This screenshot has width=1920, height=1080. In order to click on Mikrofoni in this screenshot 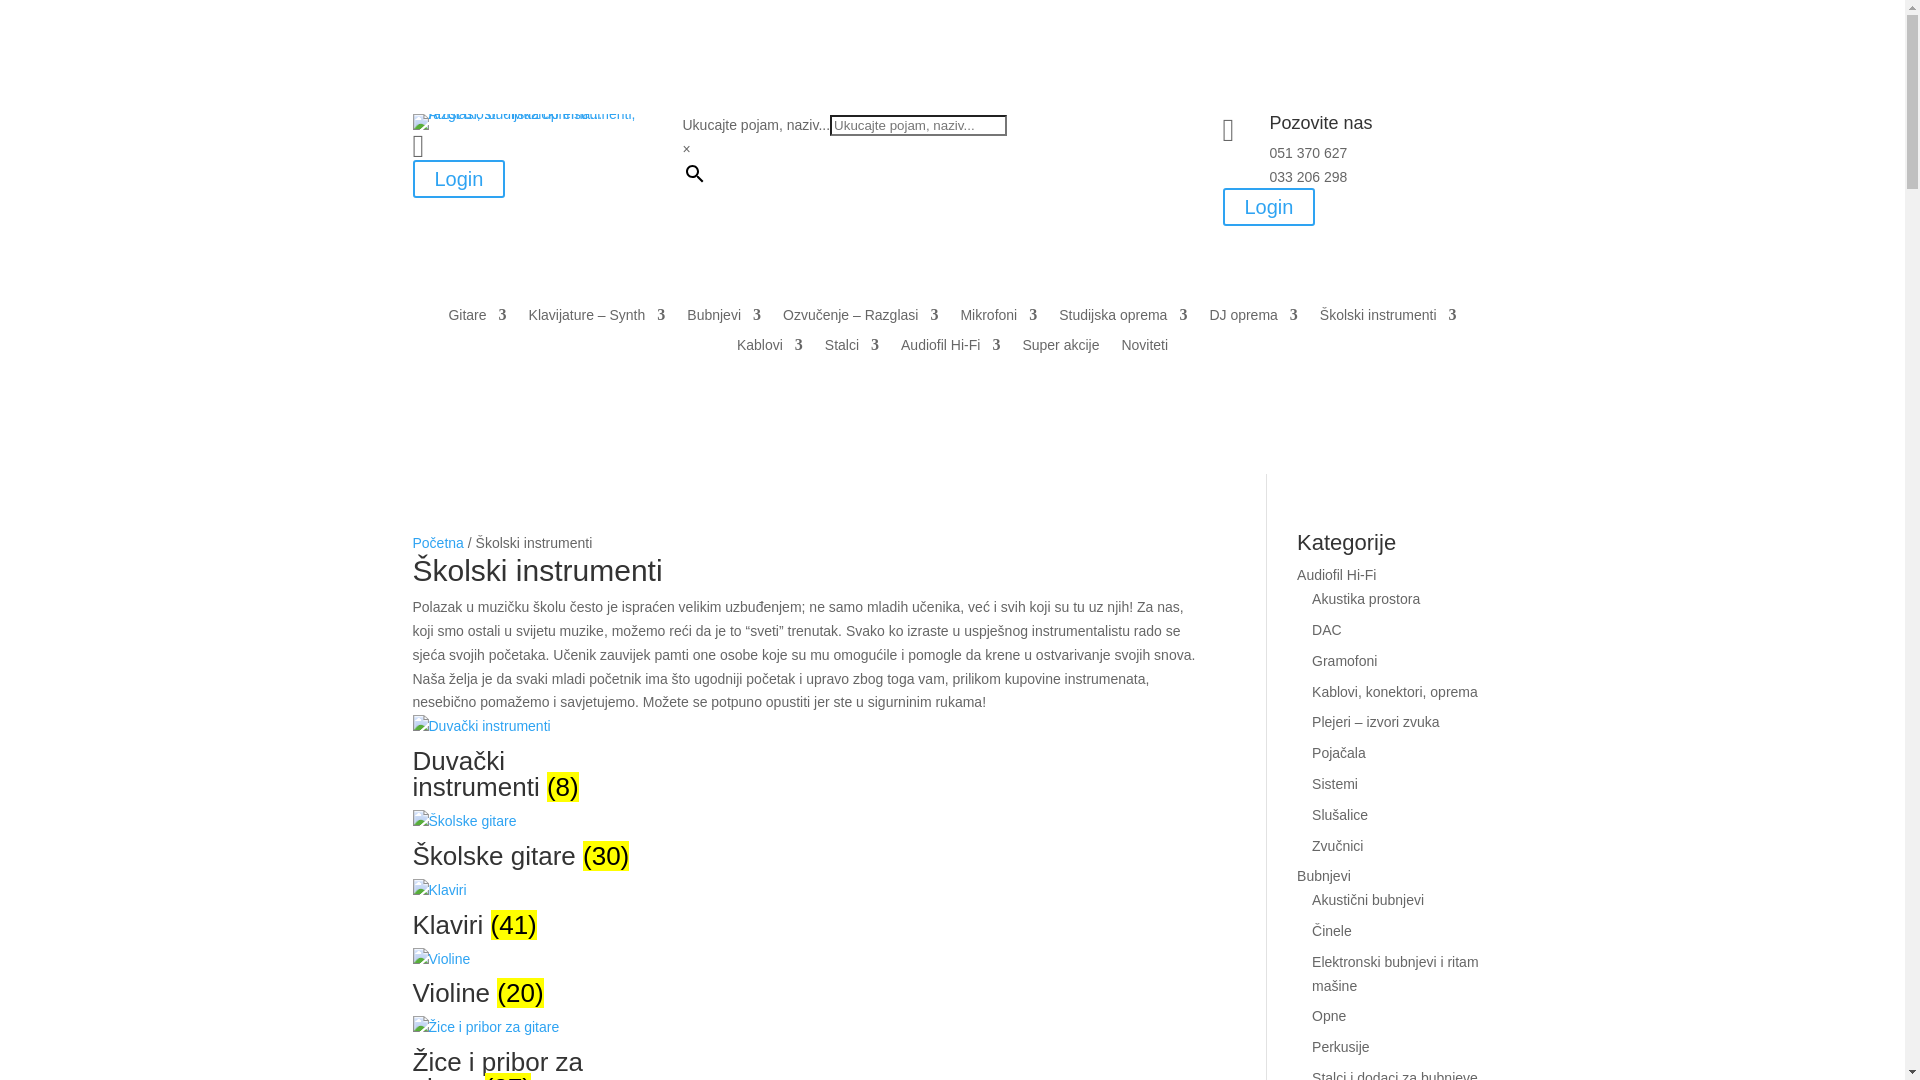, I will do `click(998, 319)`.